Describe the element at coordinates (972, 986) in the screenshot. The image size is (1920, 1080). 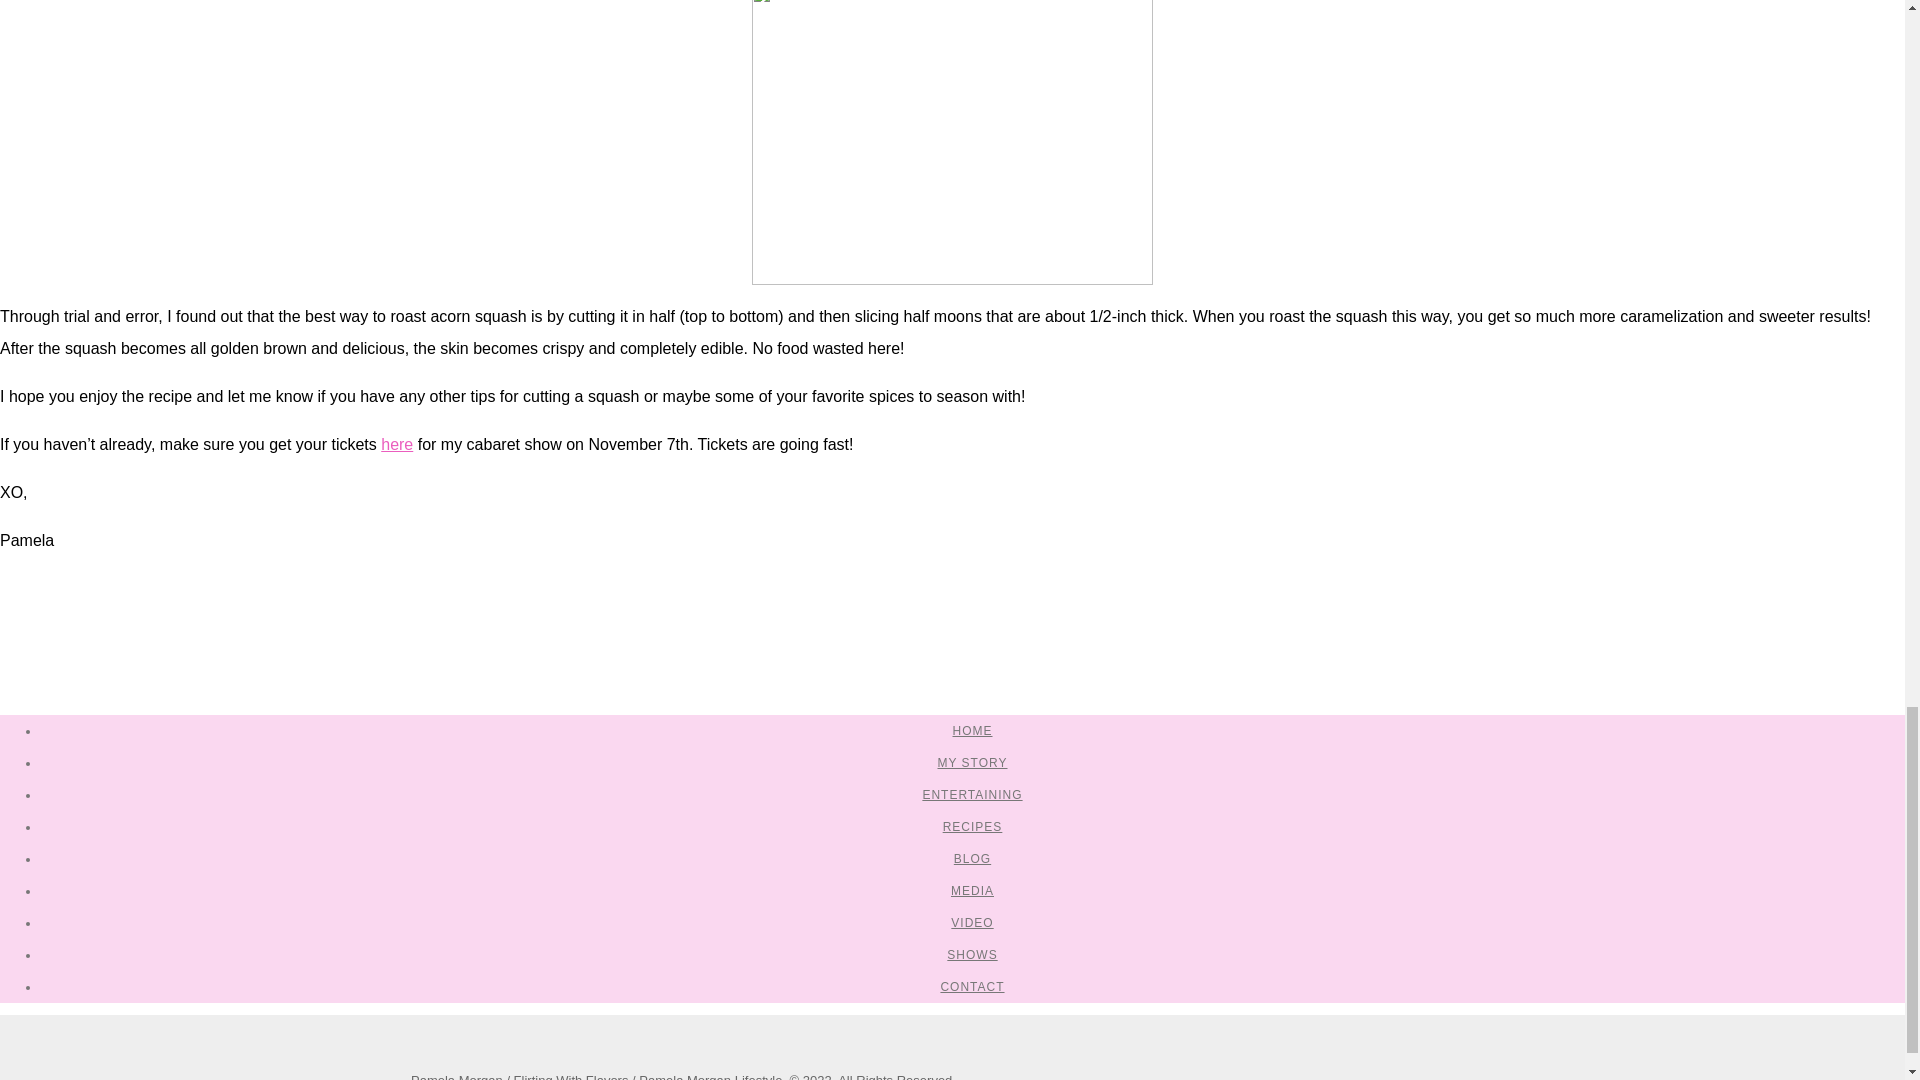
I see `CONTACT` at that location.